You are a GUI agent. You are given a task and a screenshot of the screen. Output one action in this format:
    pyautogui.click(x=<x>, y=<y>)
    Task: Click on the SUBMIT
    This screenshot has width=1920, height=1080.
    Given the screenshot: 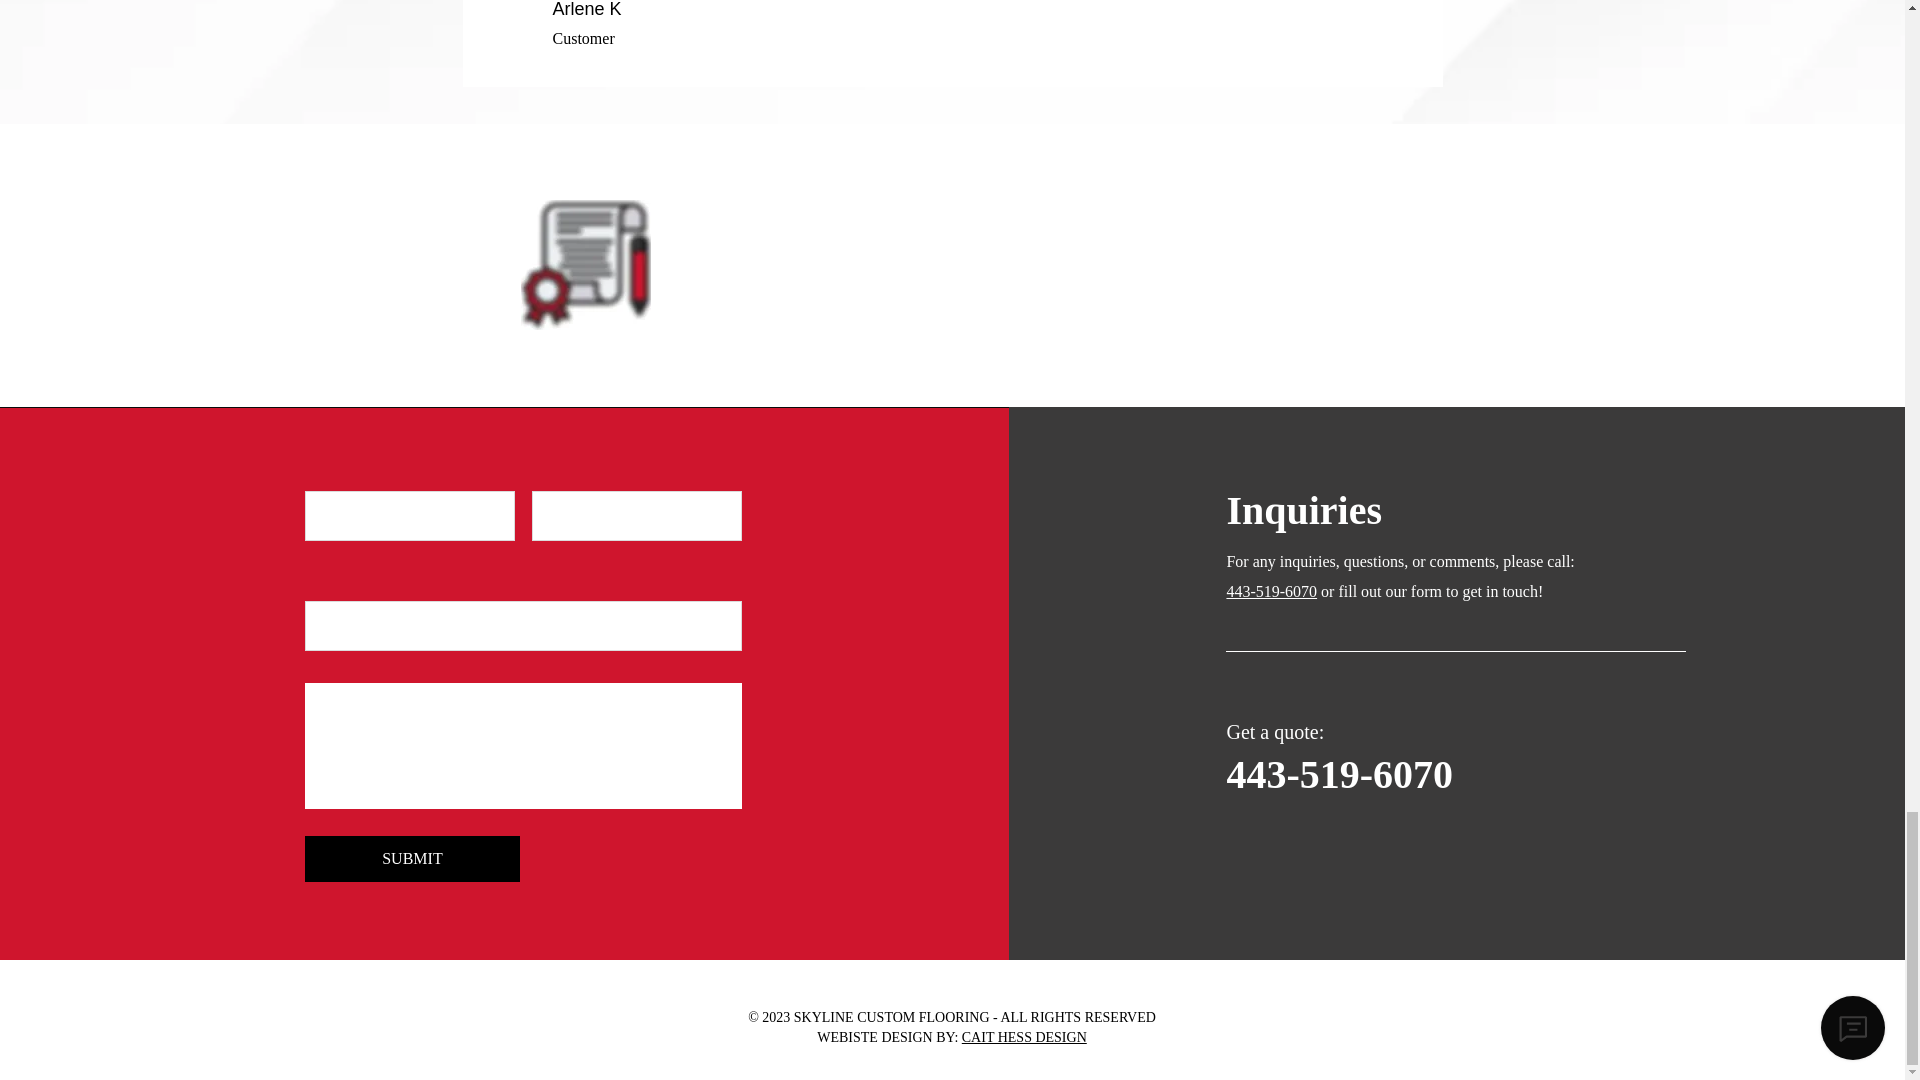 What is the action you would take?
    pyautogui.click(x=412, y=858)
    